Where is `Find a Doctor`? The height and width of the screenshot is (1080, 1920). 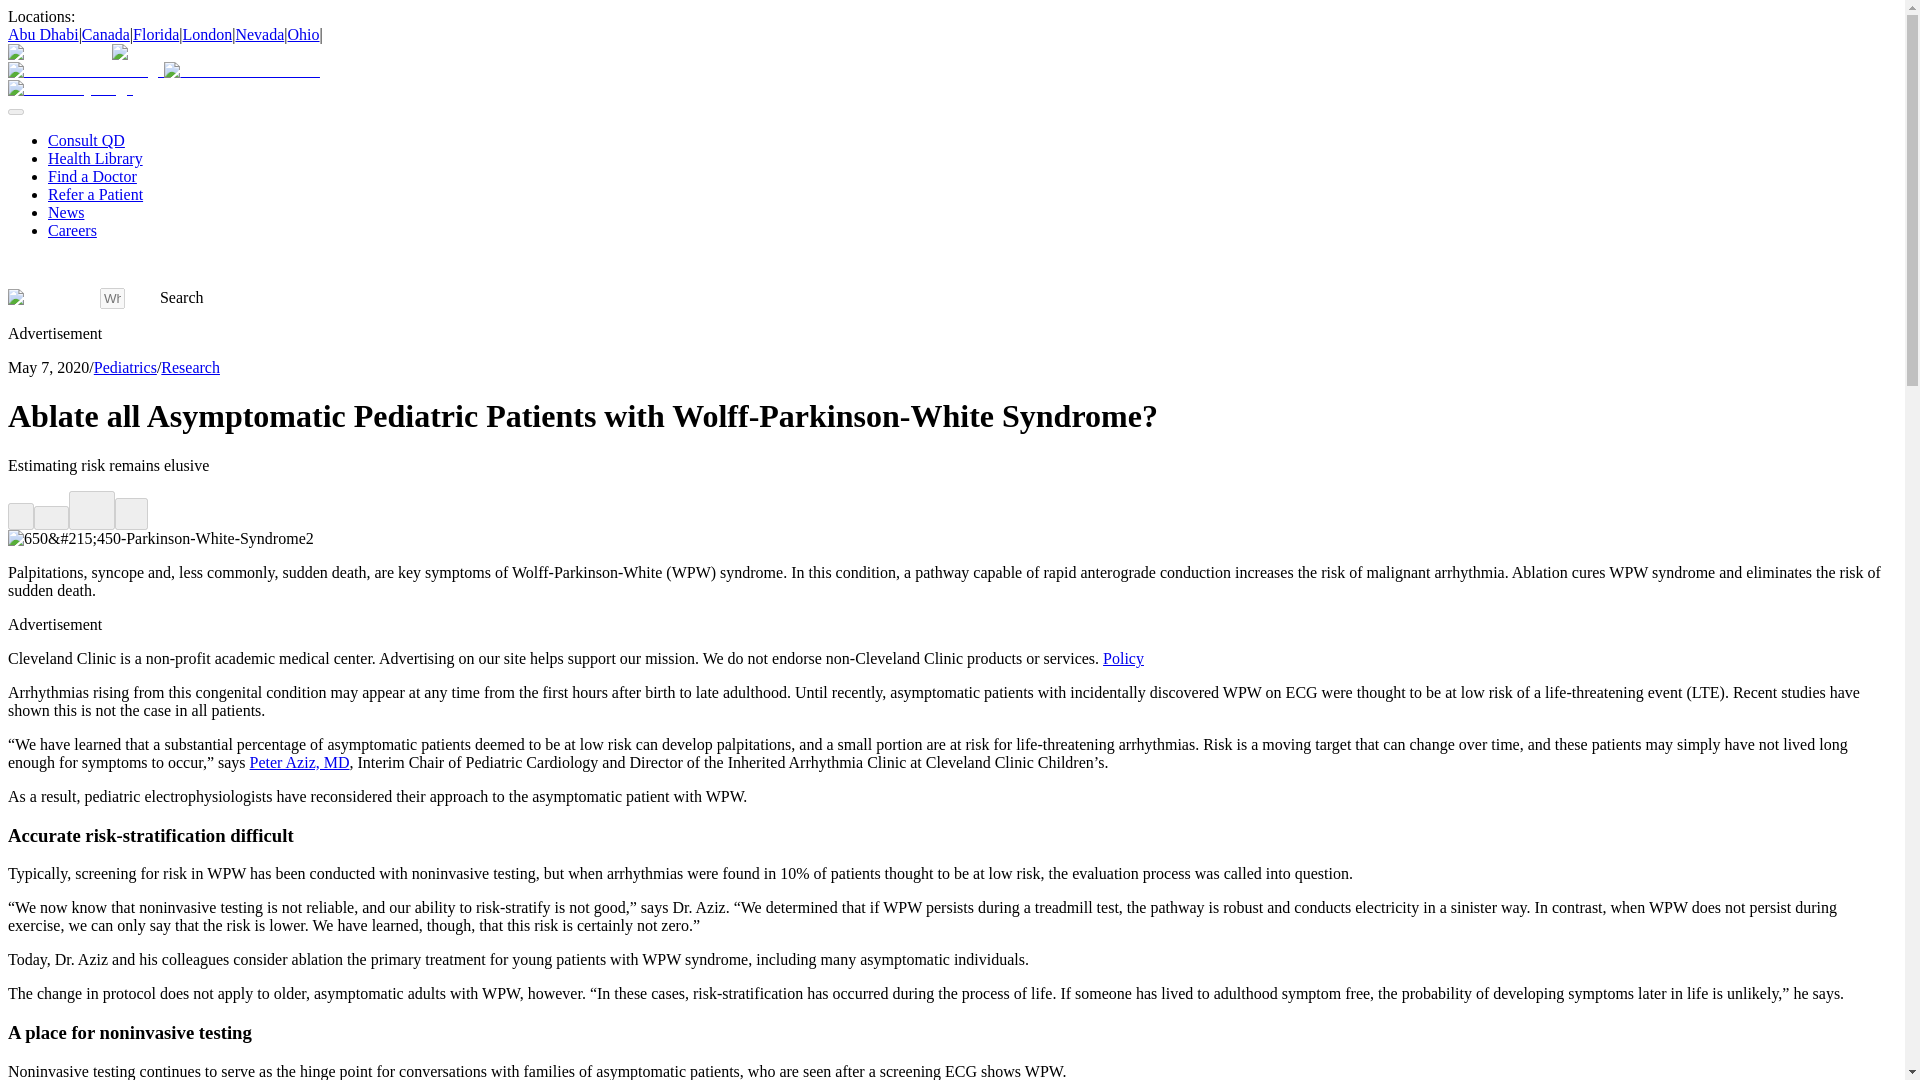 Find a Doctor is located at coordinates (92, 176).